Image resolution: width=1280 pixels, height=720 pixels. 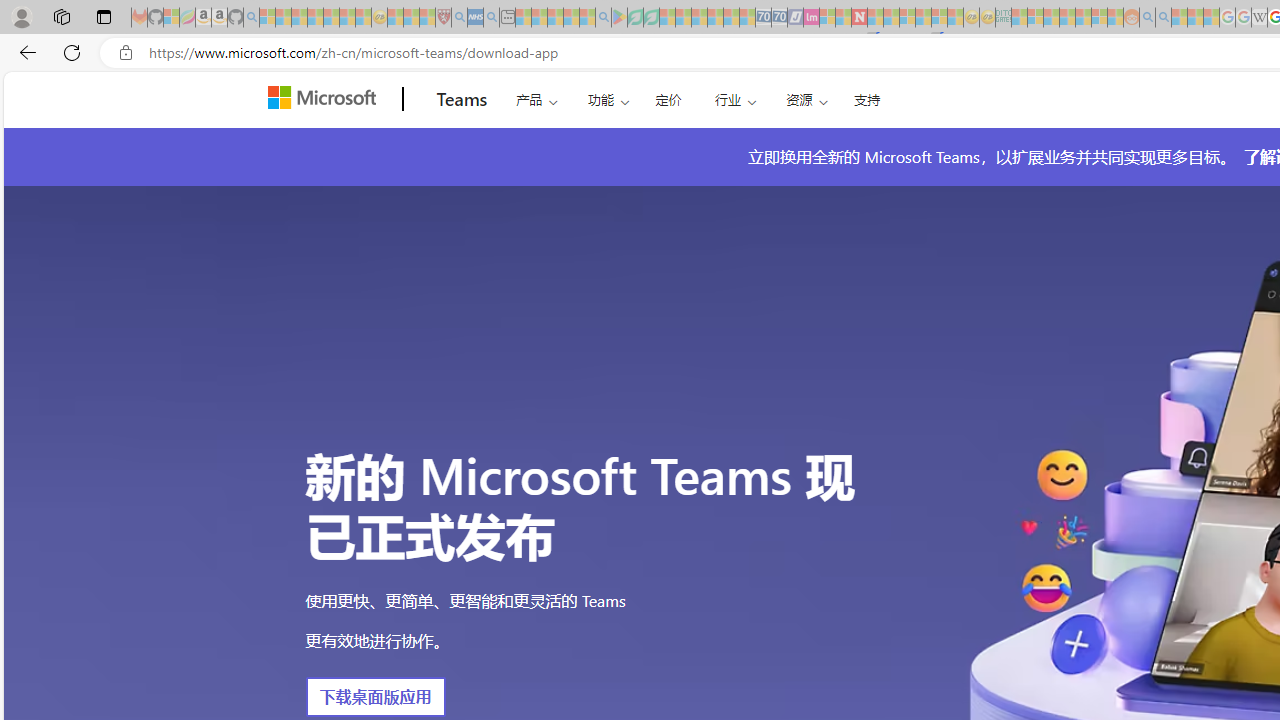 What do you see at coordinates (619, 18) in the screenshot?
I see `Bluey: Let's Play! - Apps on Google Play - Sleeping` at bounding box center [619, 18].